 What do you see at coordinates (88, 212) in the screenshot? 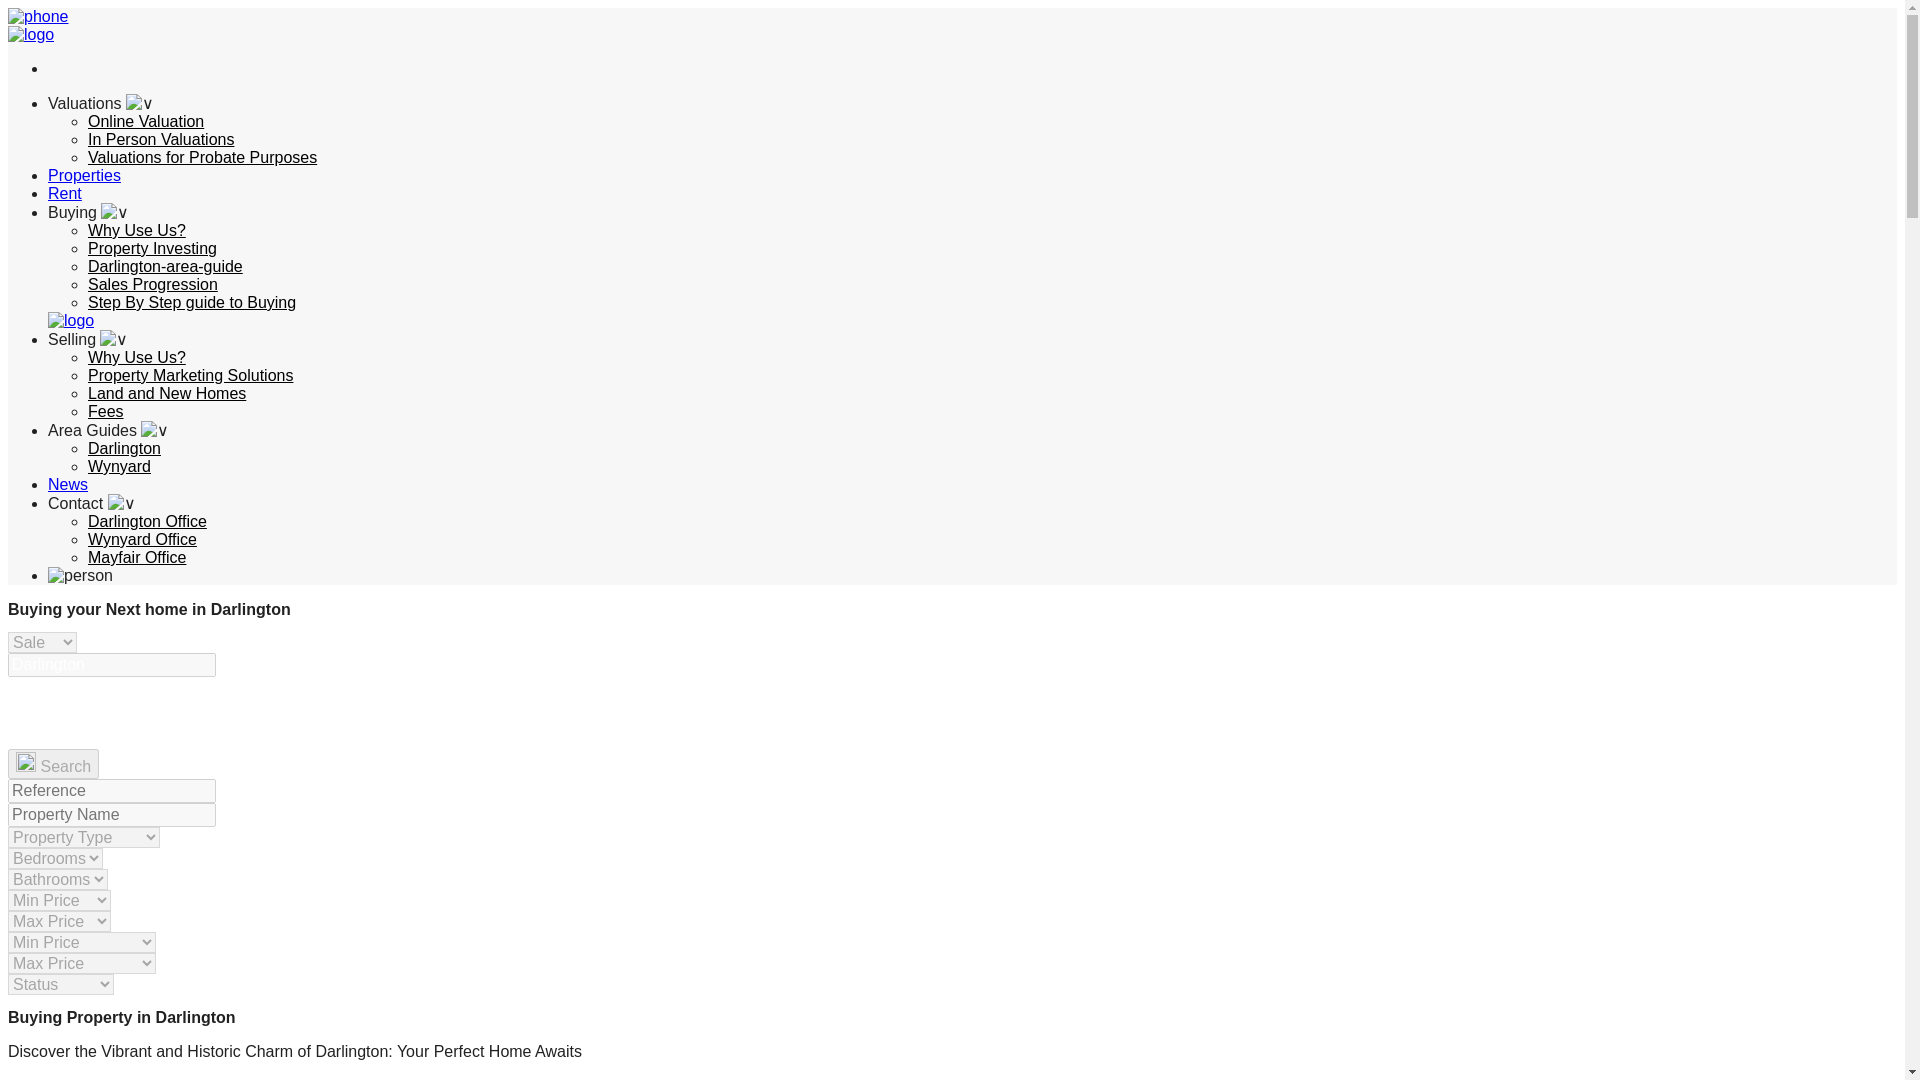
I see `Buying` at bounding box center [88, 212].